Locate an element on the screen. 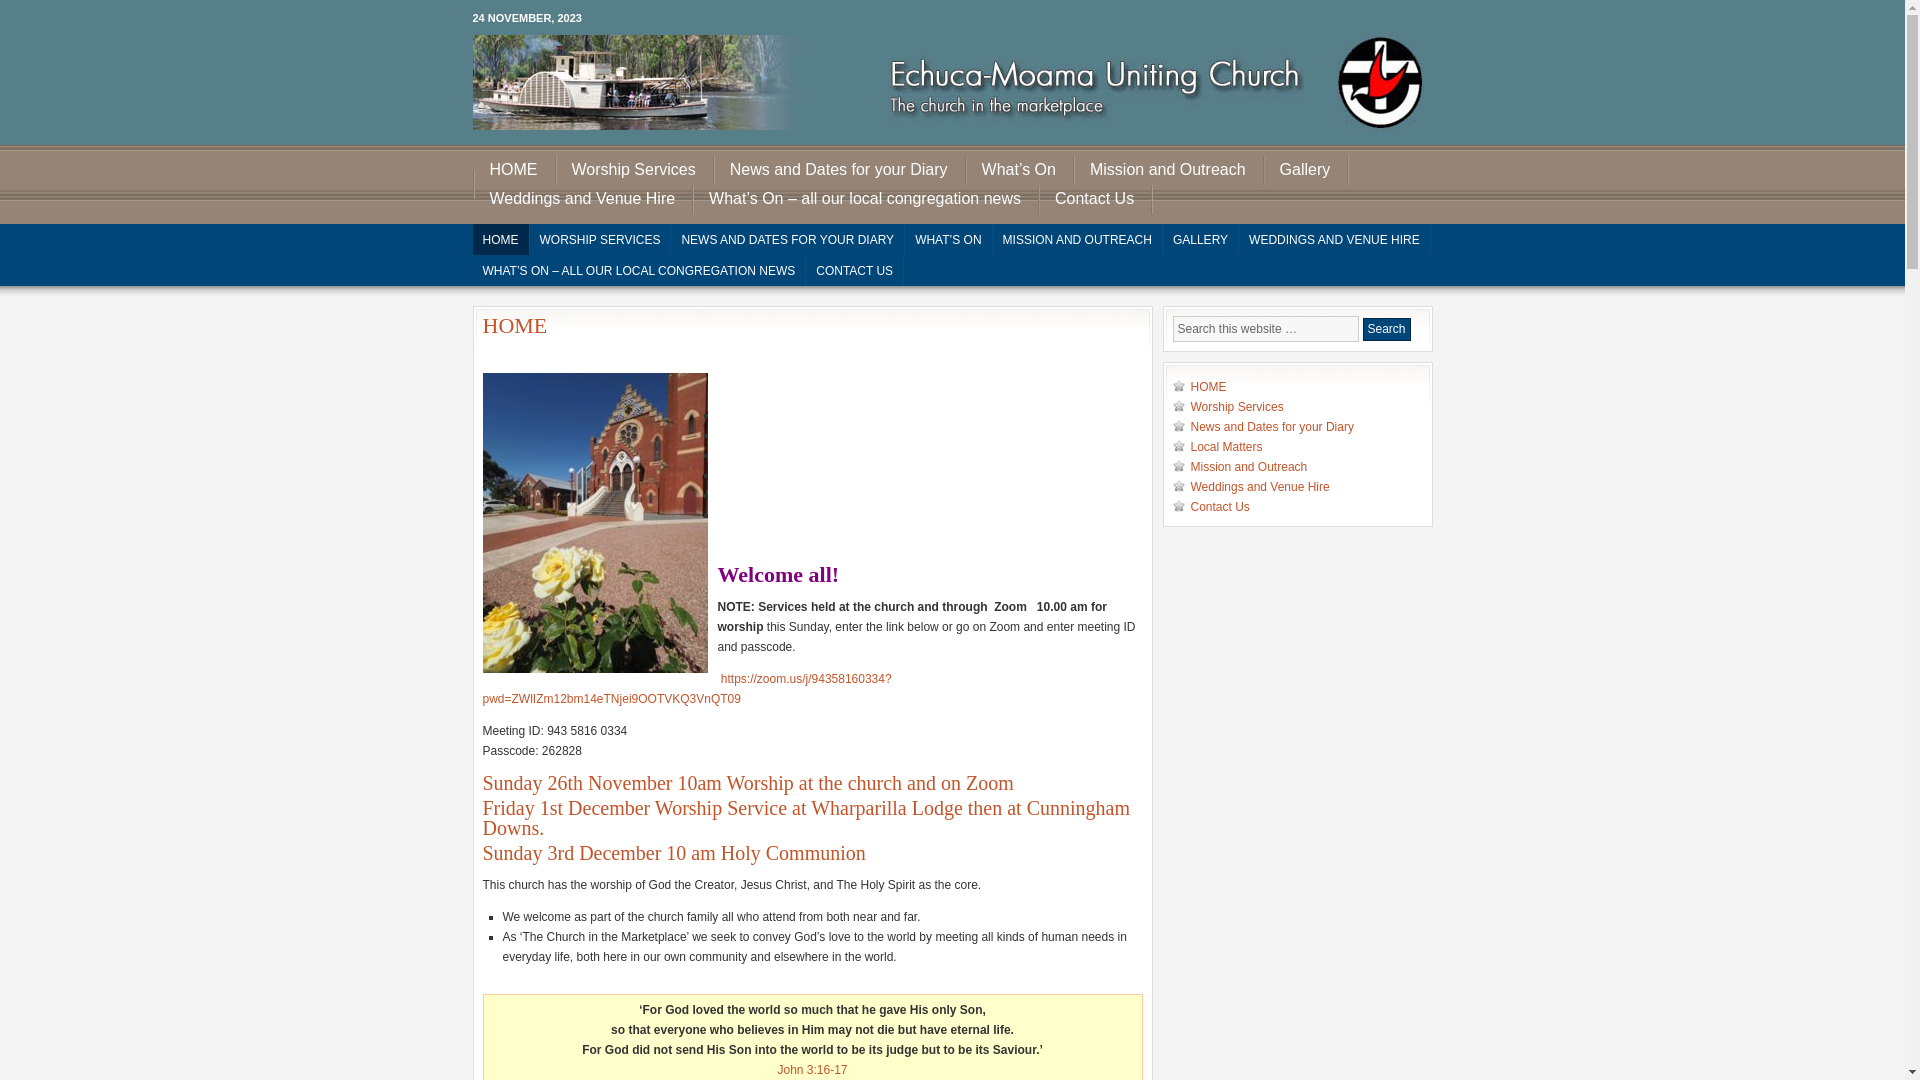  Echuca Moama Uniting Church is located at coordinates (952, 90).